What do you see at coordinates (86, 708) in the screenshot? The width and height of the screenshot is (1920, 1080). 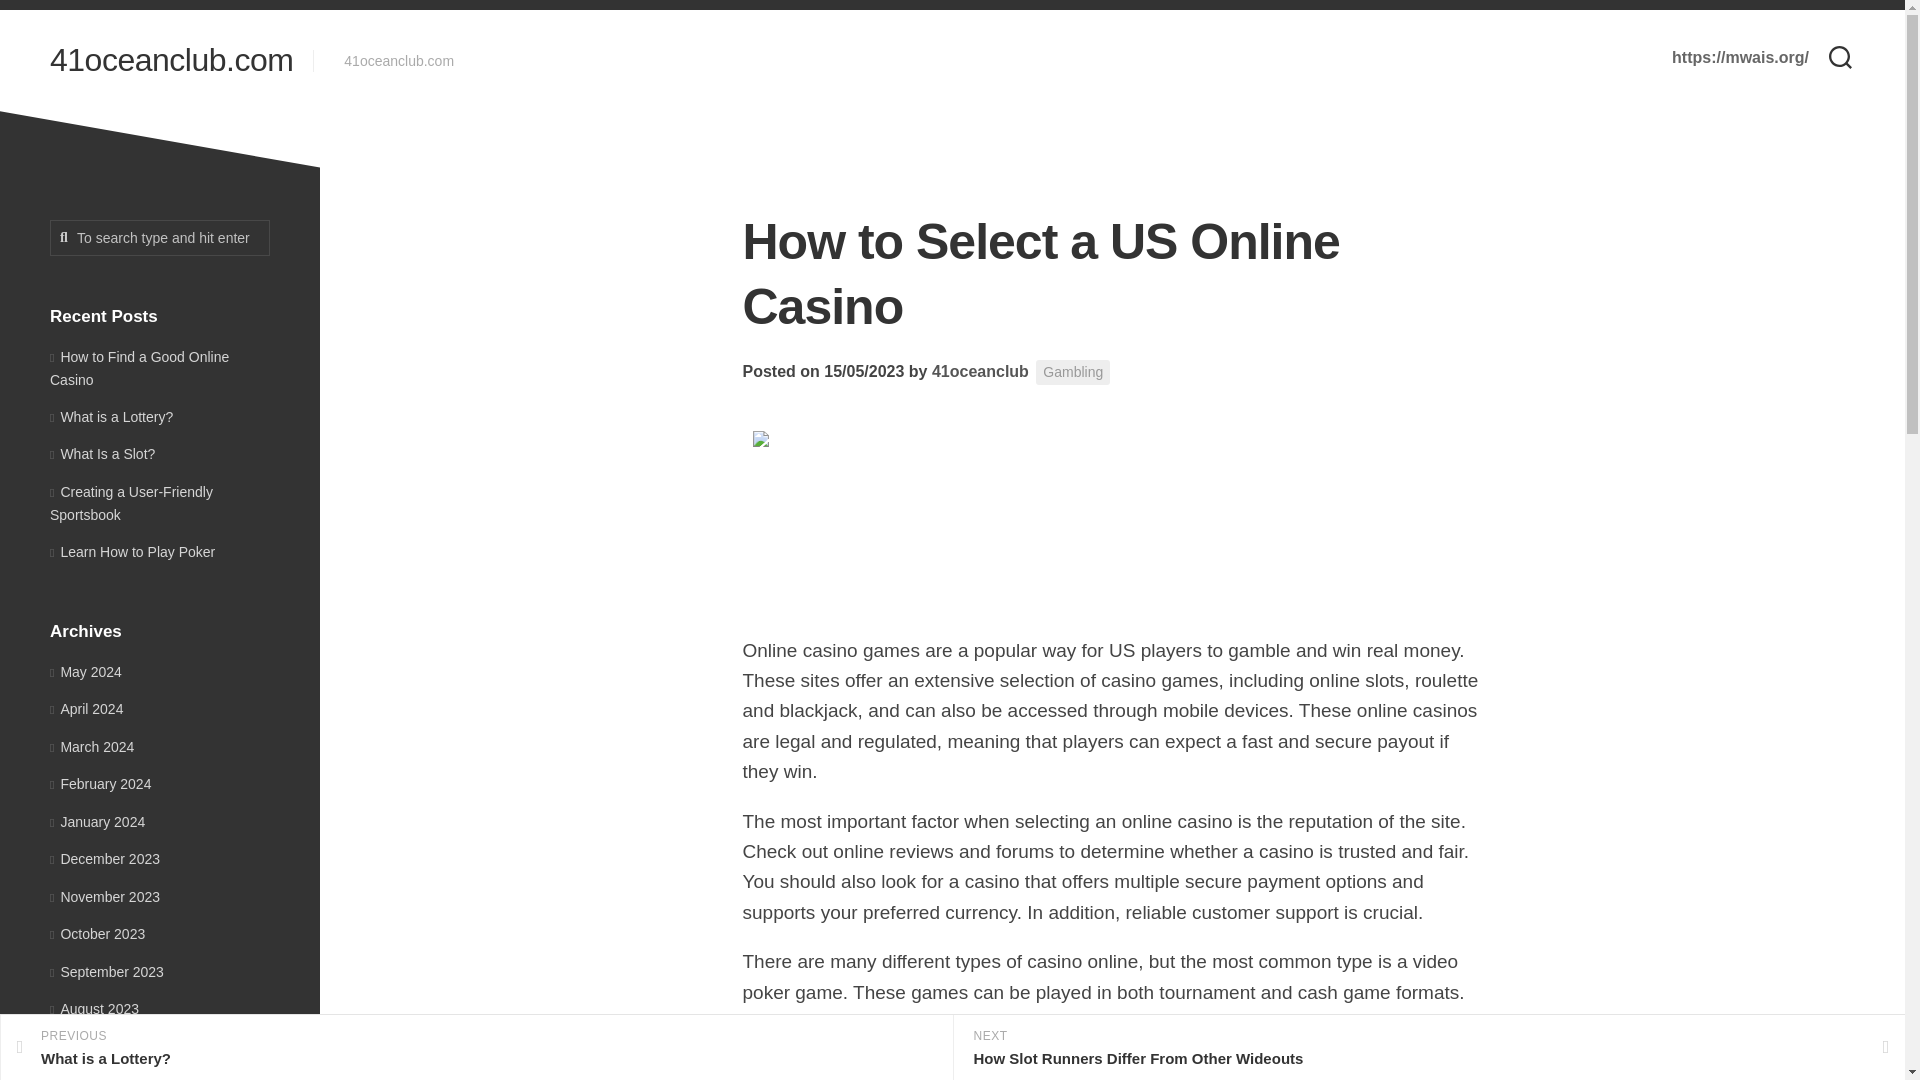 I see `April 2024` at bounding box center [86, 708].